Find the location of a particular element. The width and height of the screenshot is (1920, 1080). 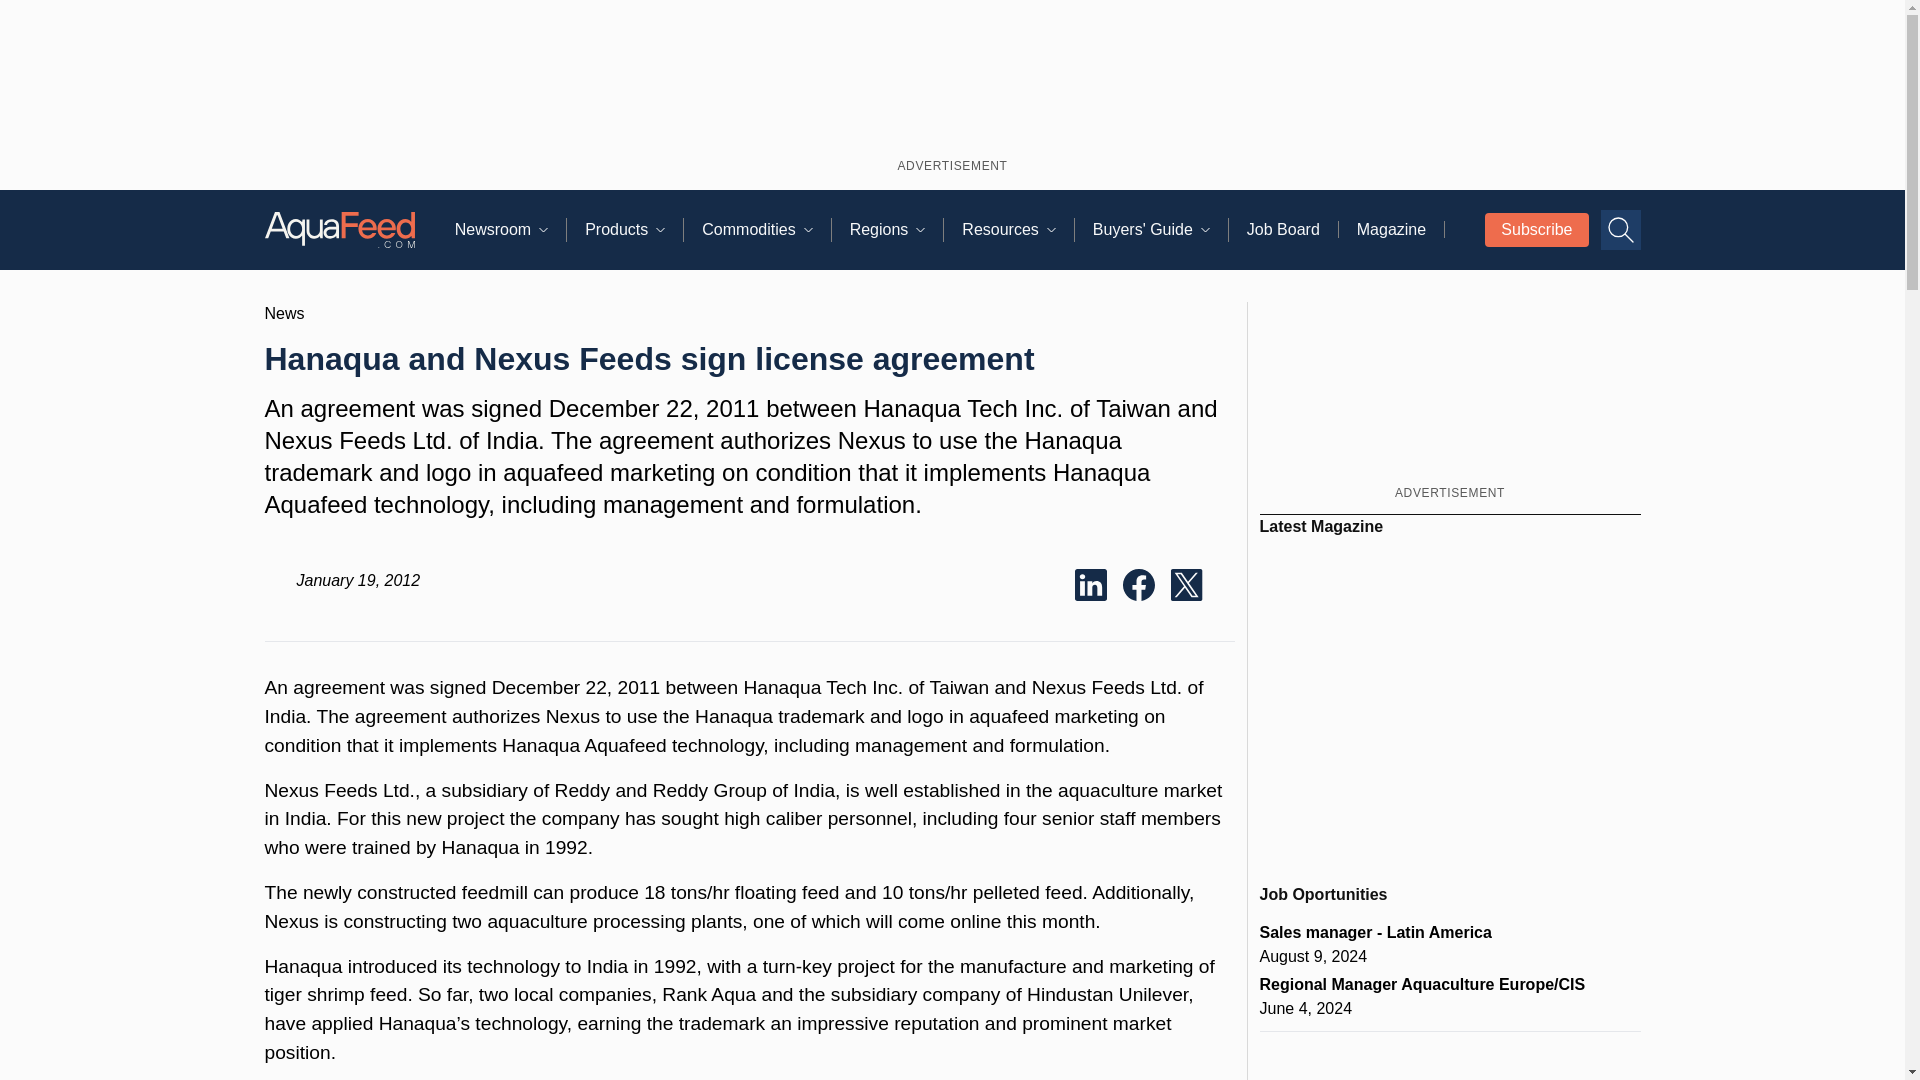

Magazine viewer is located at coordinates (1450, 702).